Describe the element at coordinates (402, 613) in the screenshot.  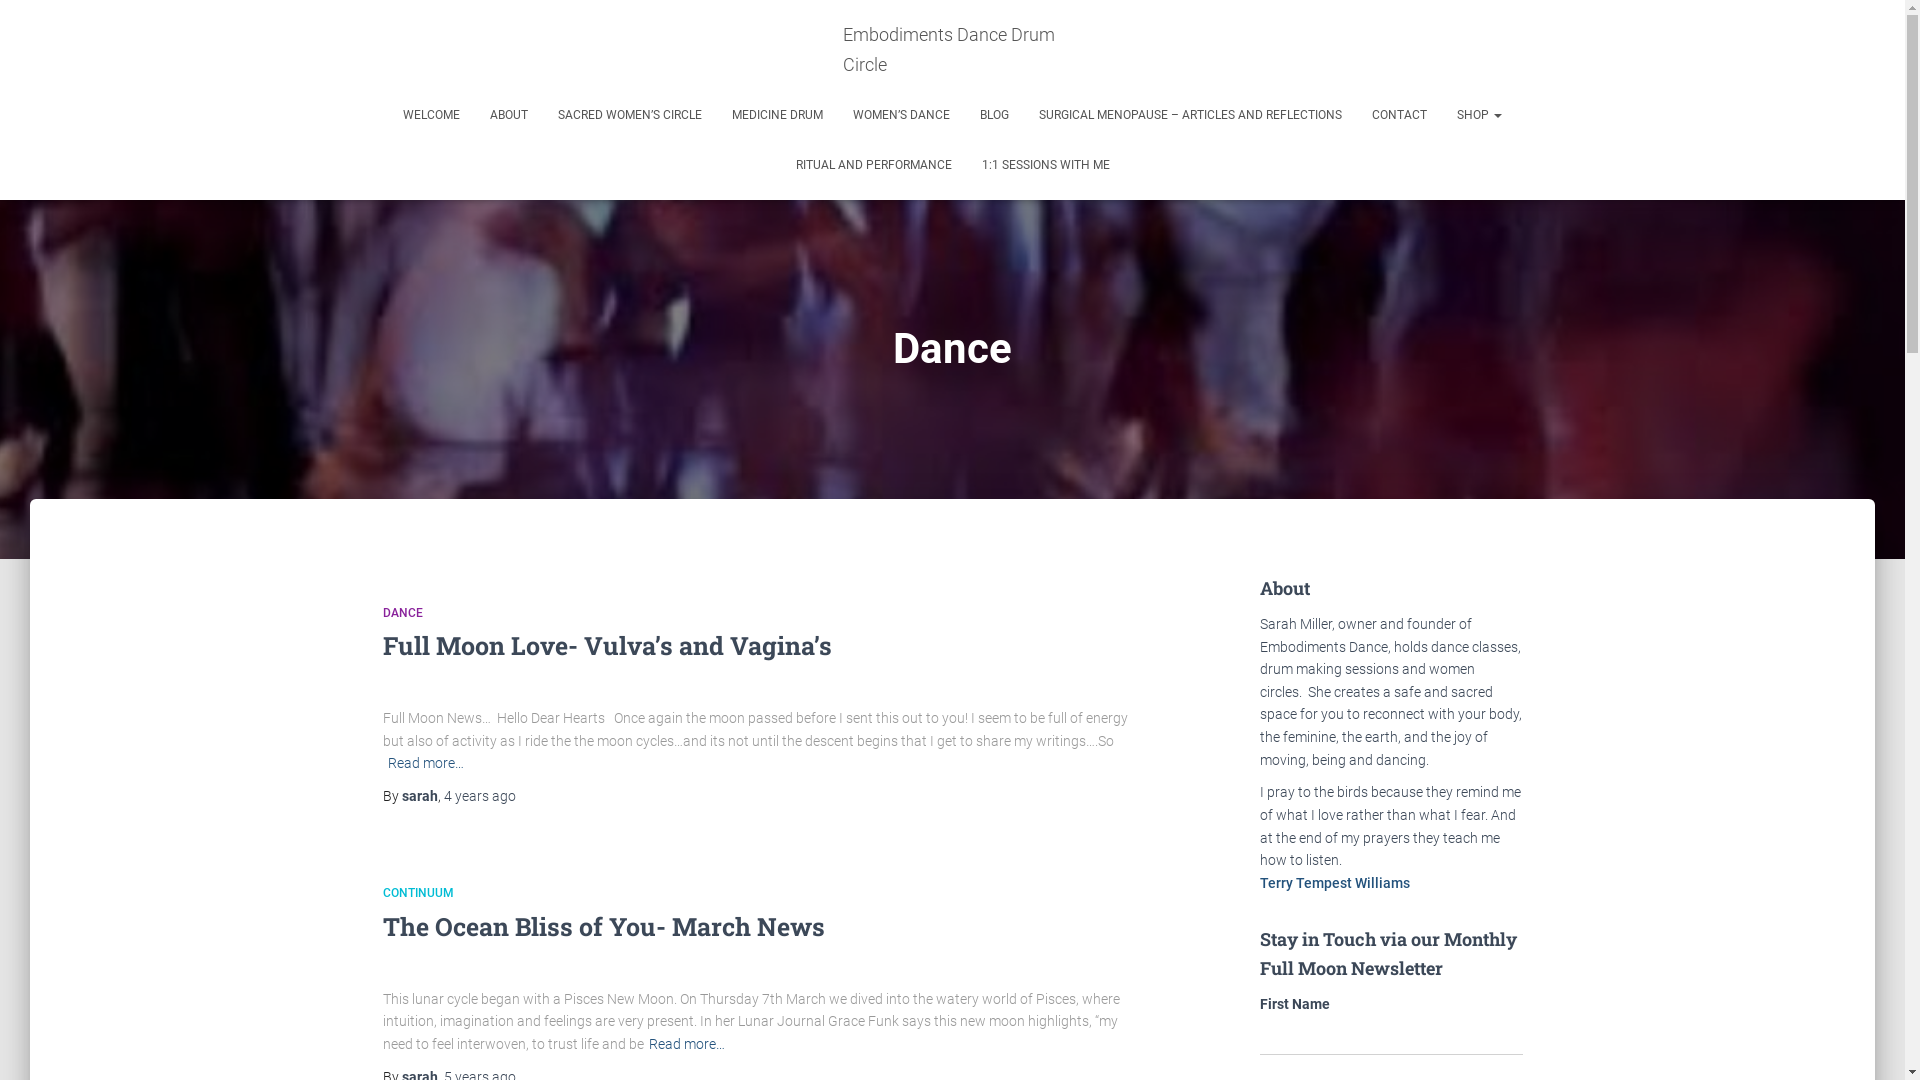
I see `DANCE` at that location.